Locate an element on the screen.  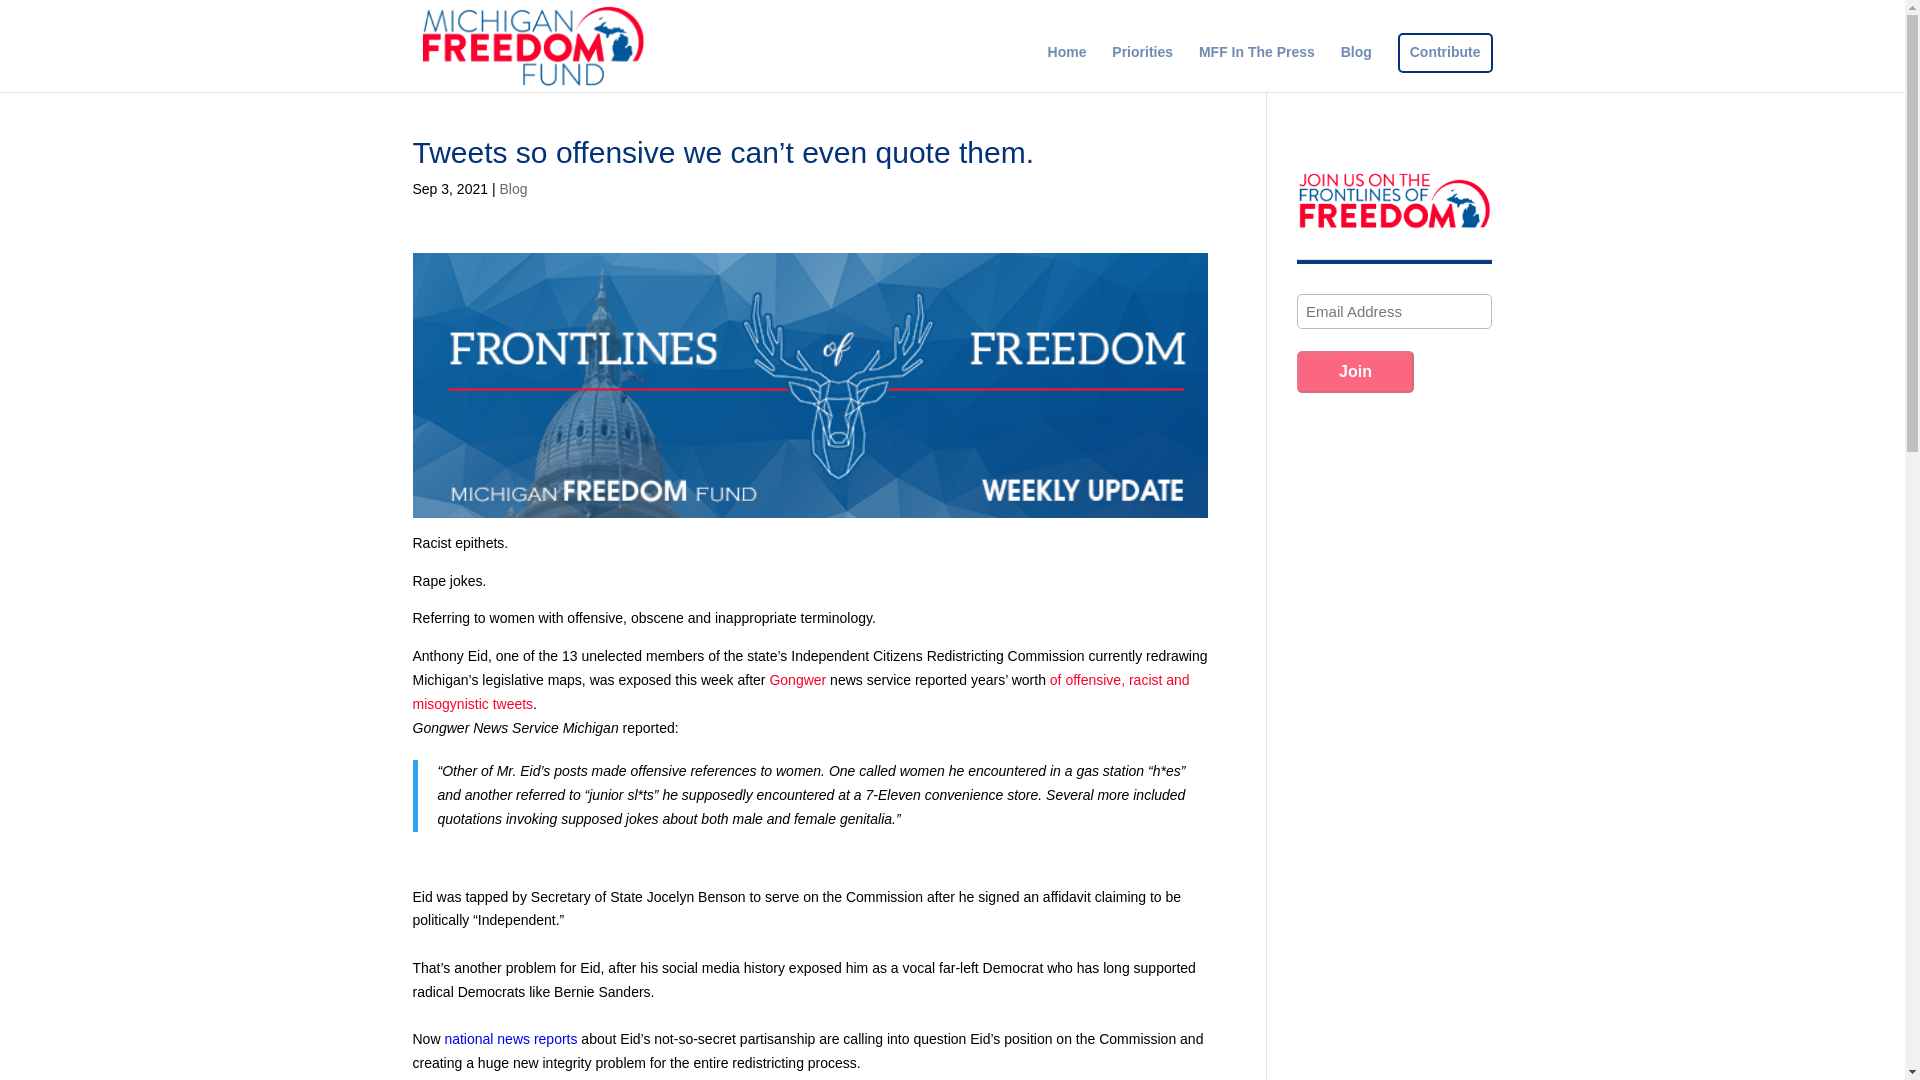
Gongwer is located at coordinates (797, 679).